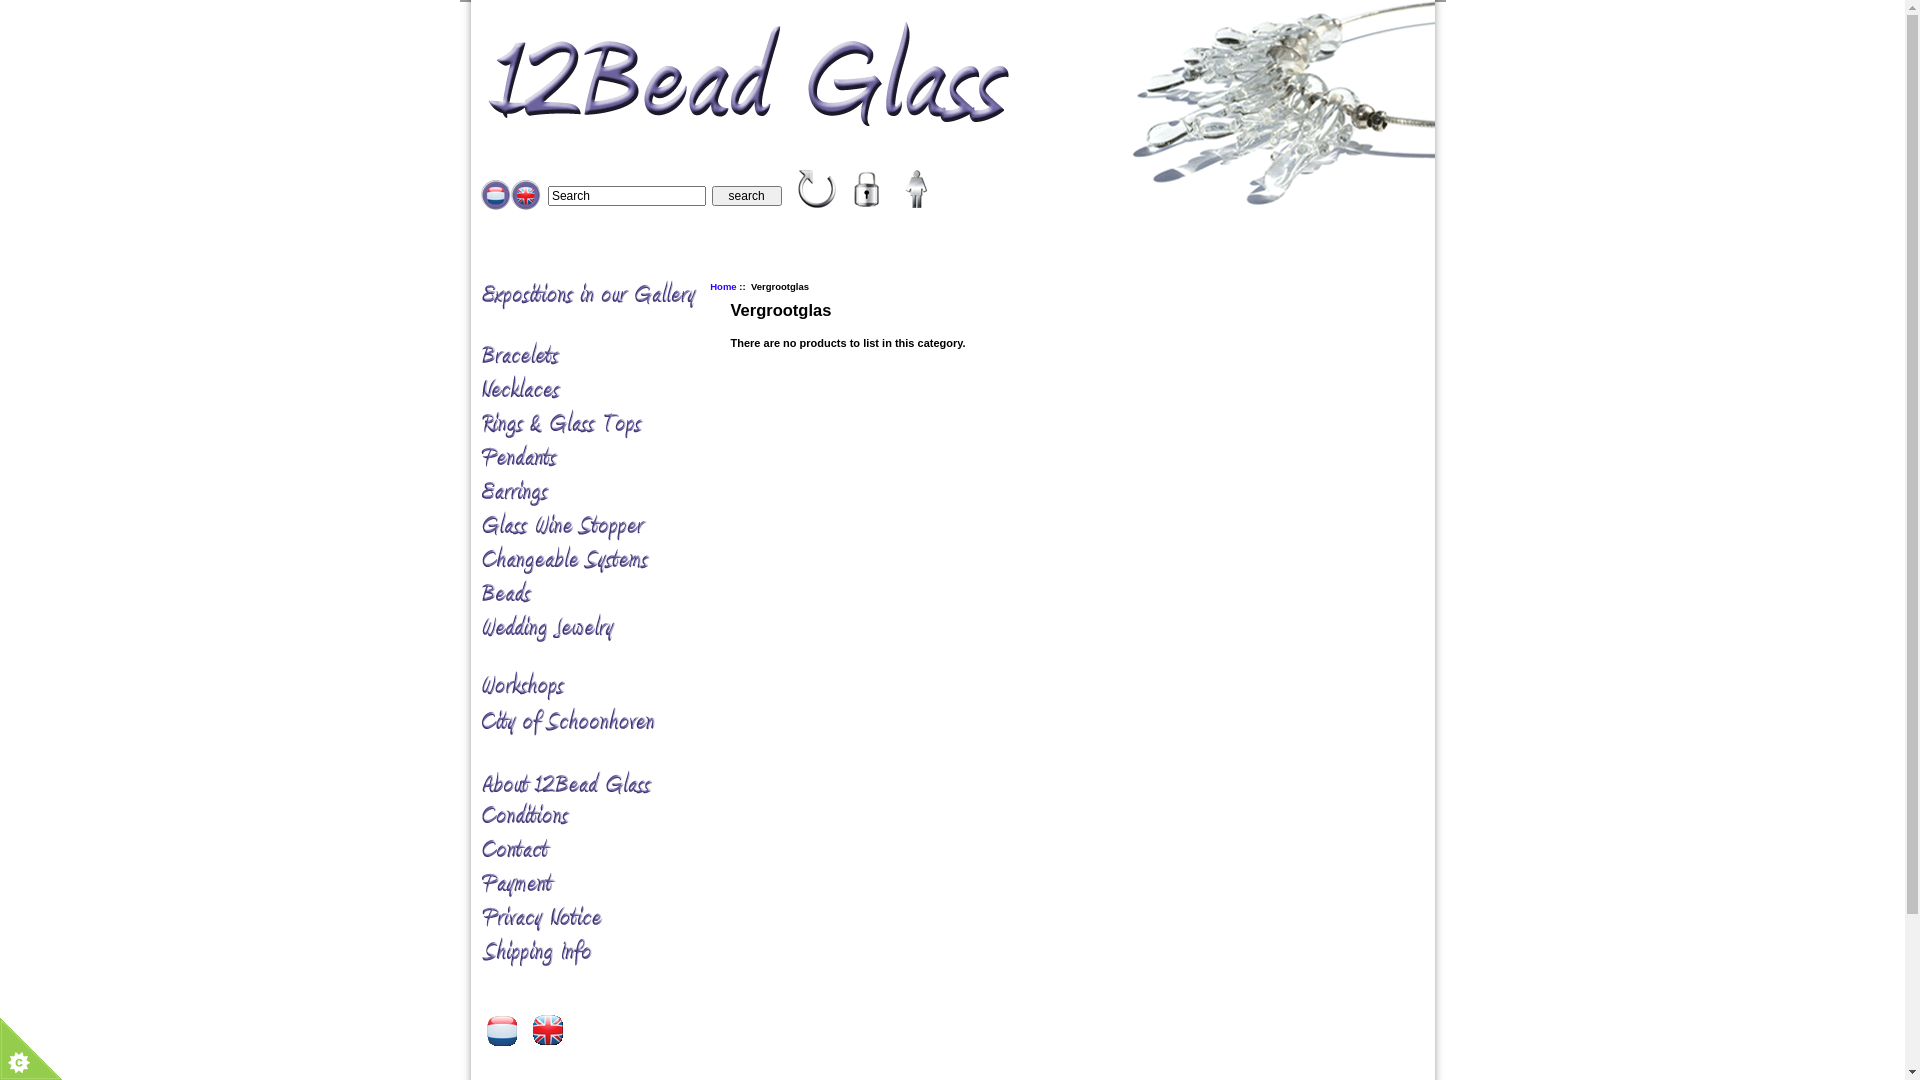 Image resolution: width=1920 pixels, height=1080 pixels. What do you see at coordinates (817, 189) in the screenshot?
I see `12Bead Glass` at bounding box center [817, 189].